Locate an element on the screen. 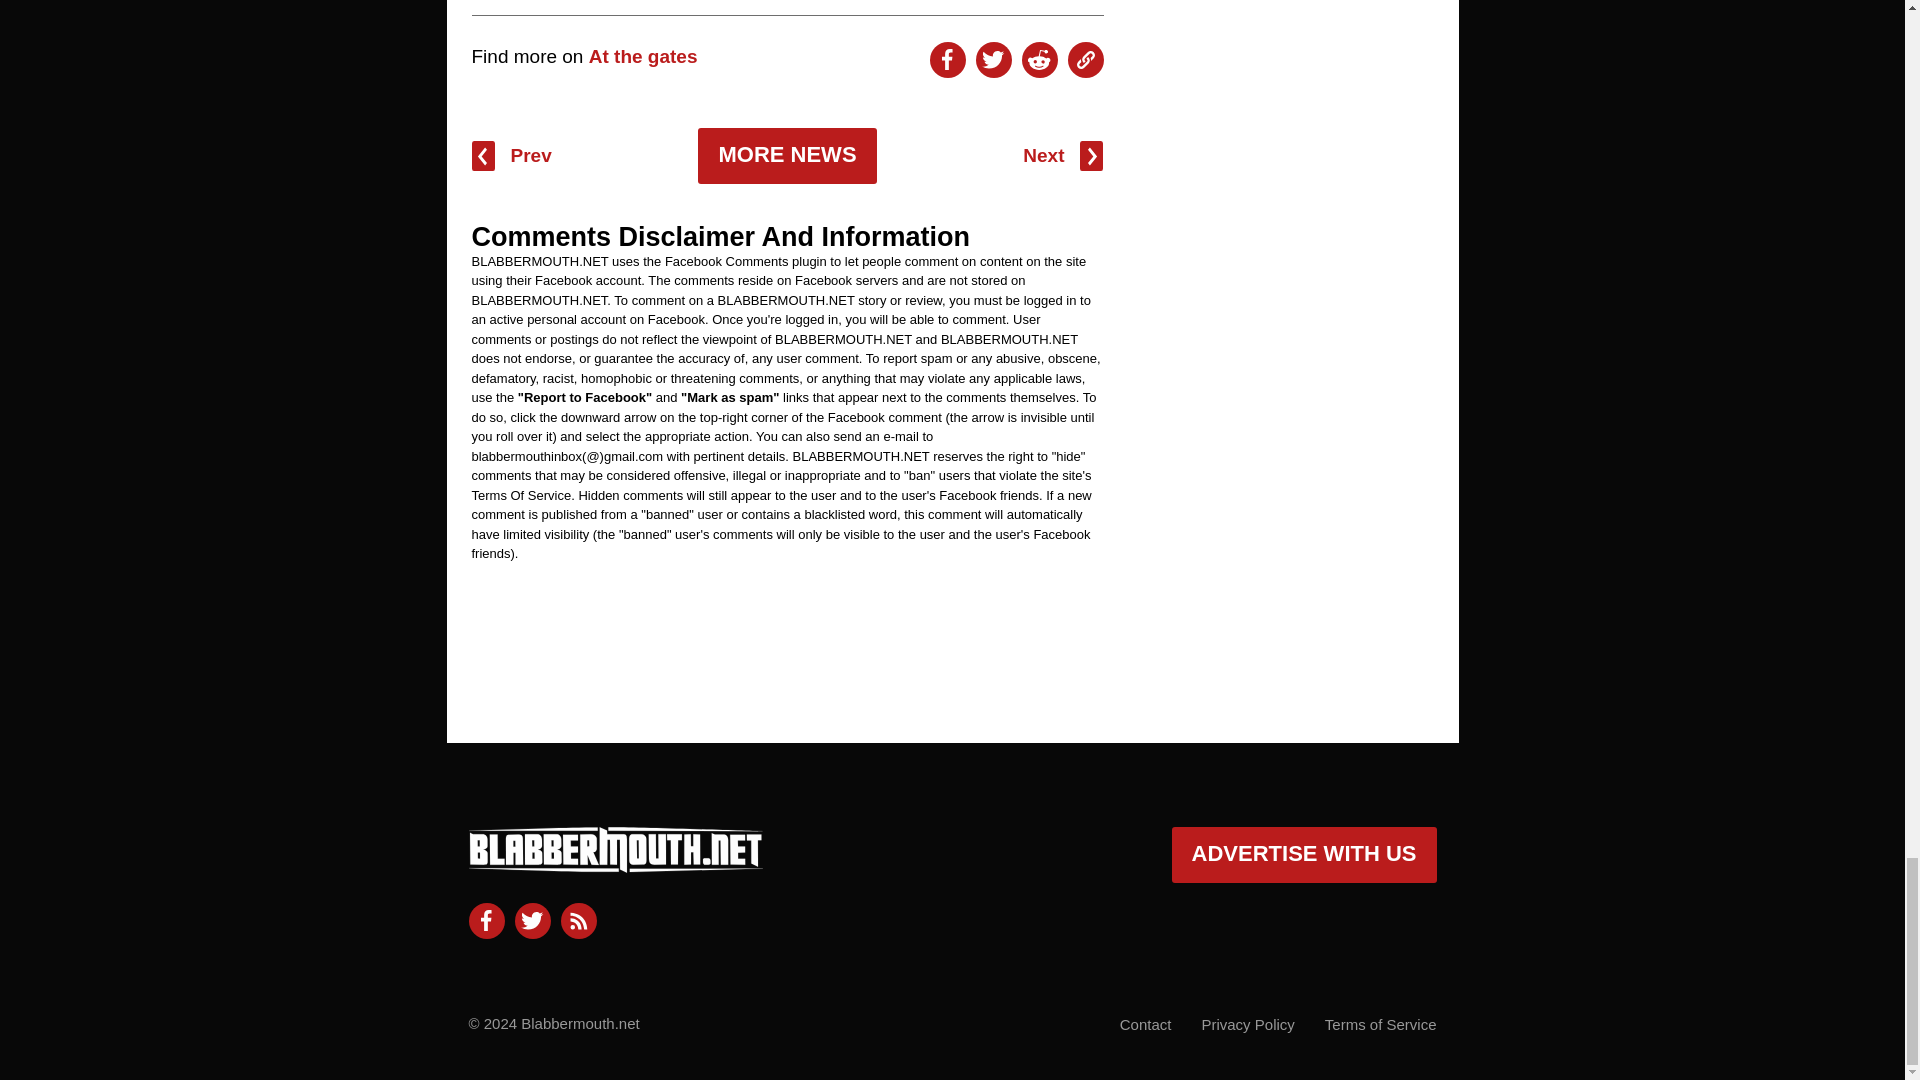 This screenshot has width=1920, height=1080. Share On Twitter is located at coordinates (993, 60).